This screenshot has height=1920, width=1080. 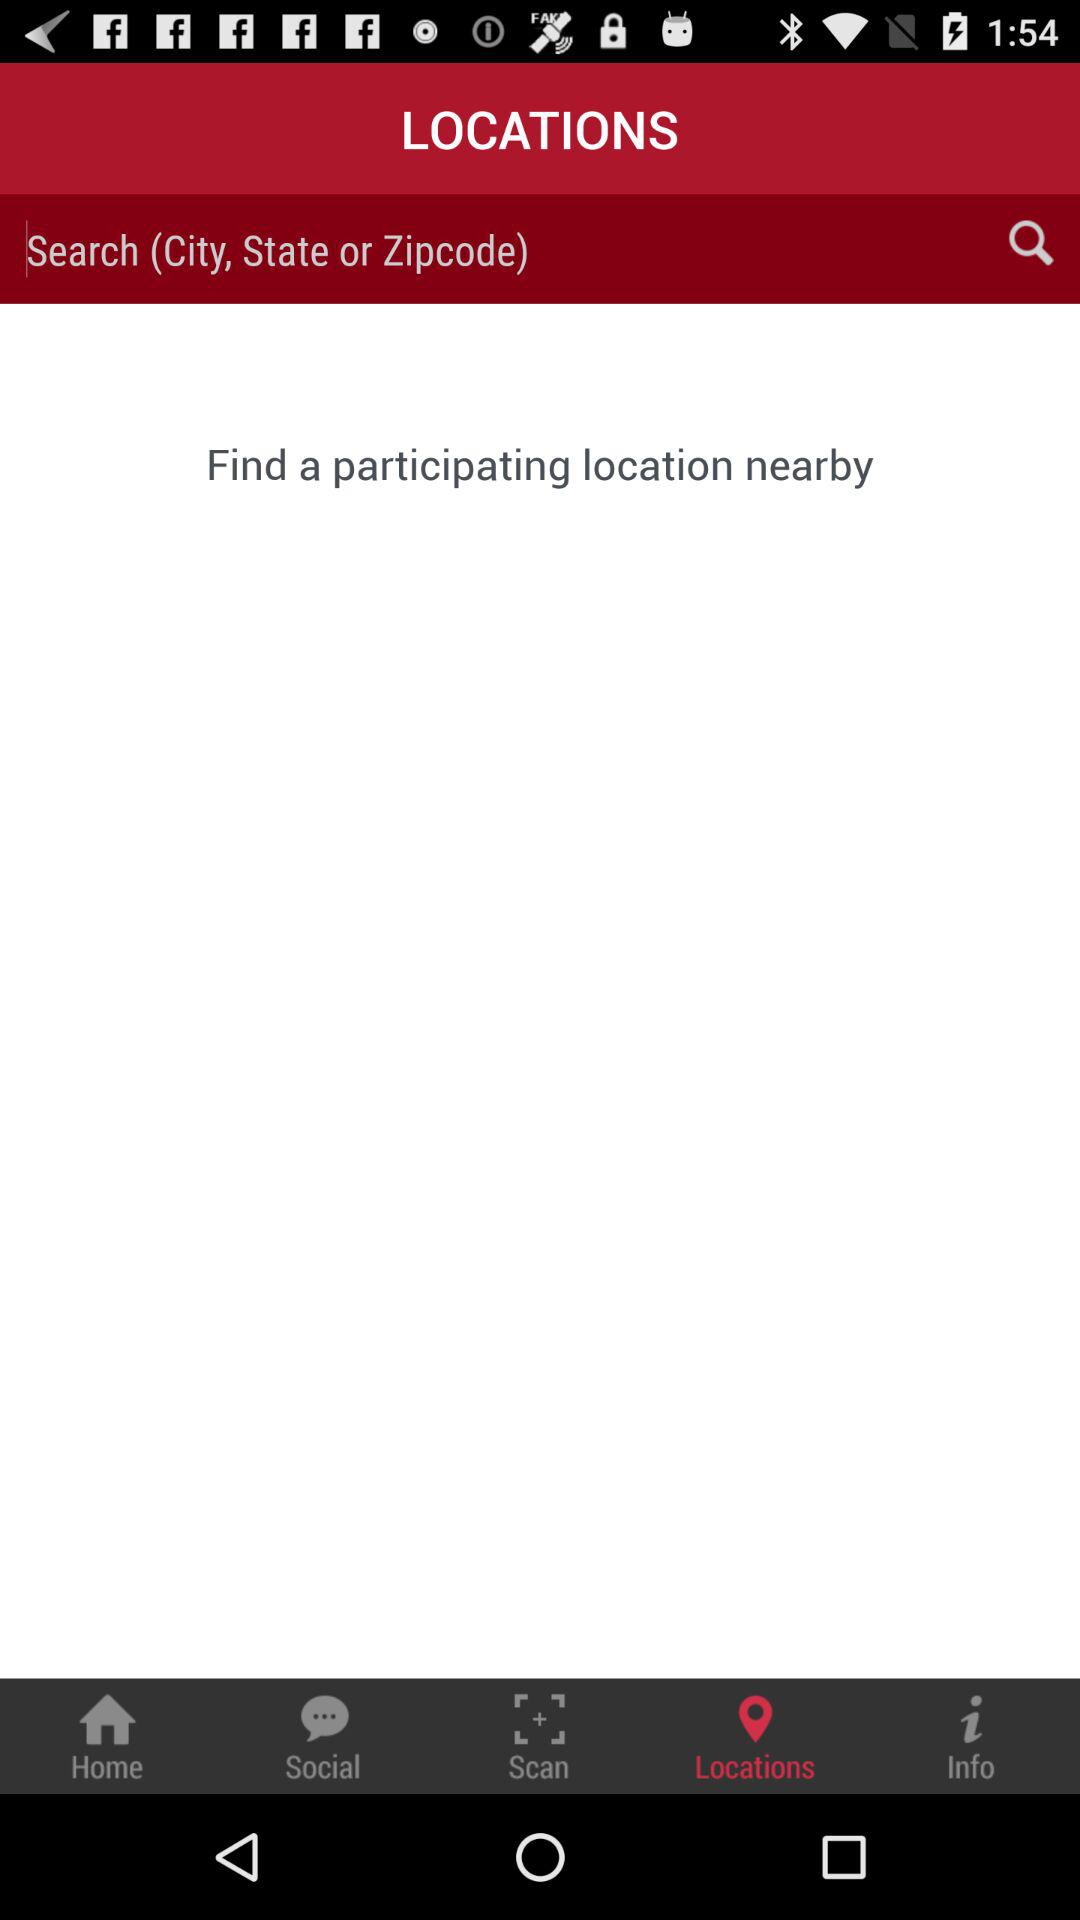 I want to click on swipe to find a participating app, so click(x=540, y=463).